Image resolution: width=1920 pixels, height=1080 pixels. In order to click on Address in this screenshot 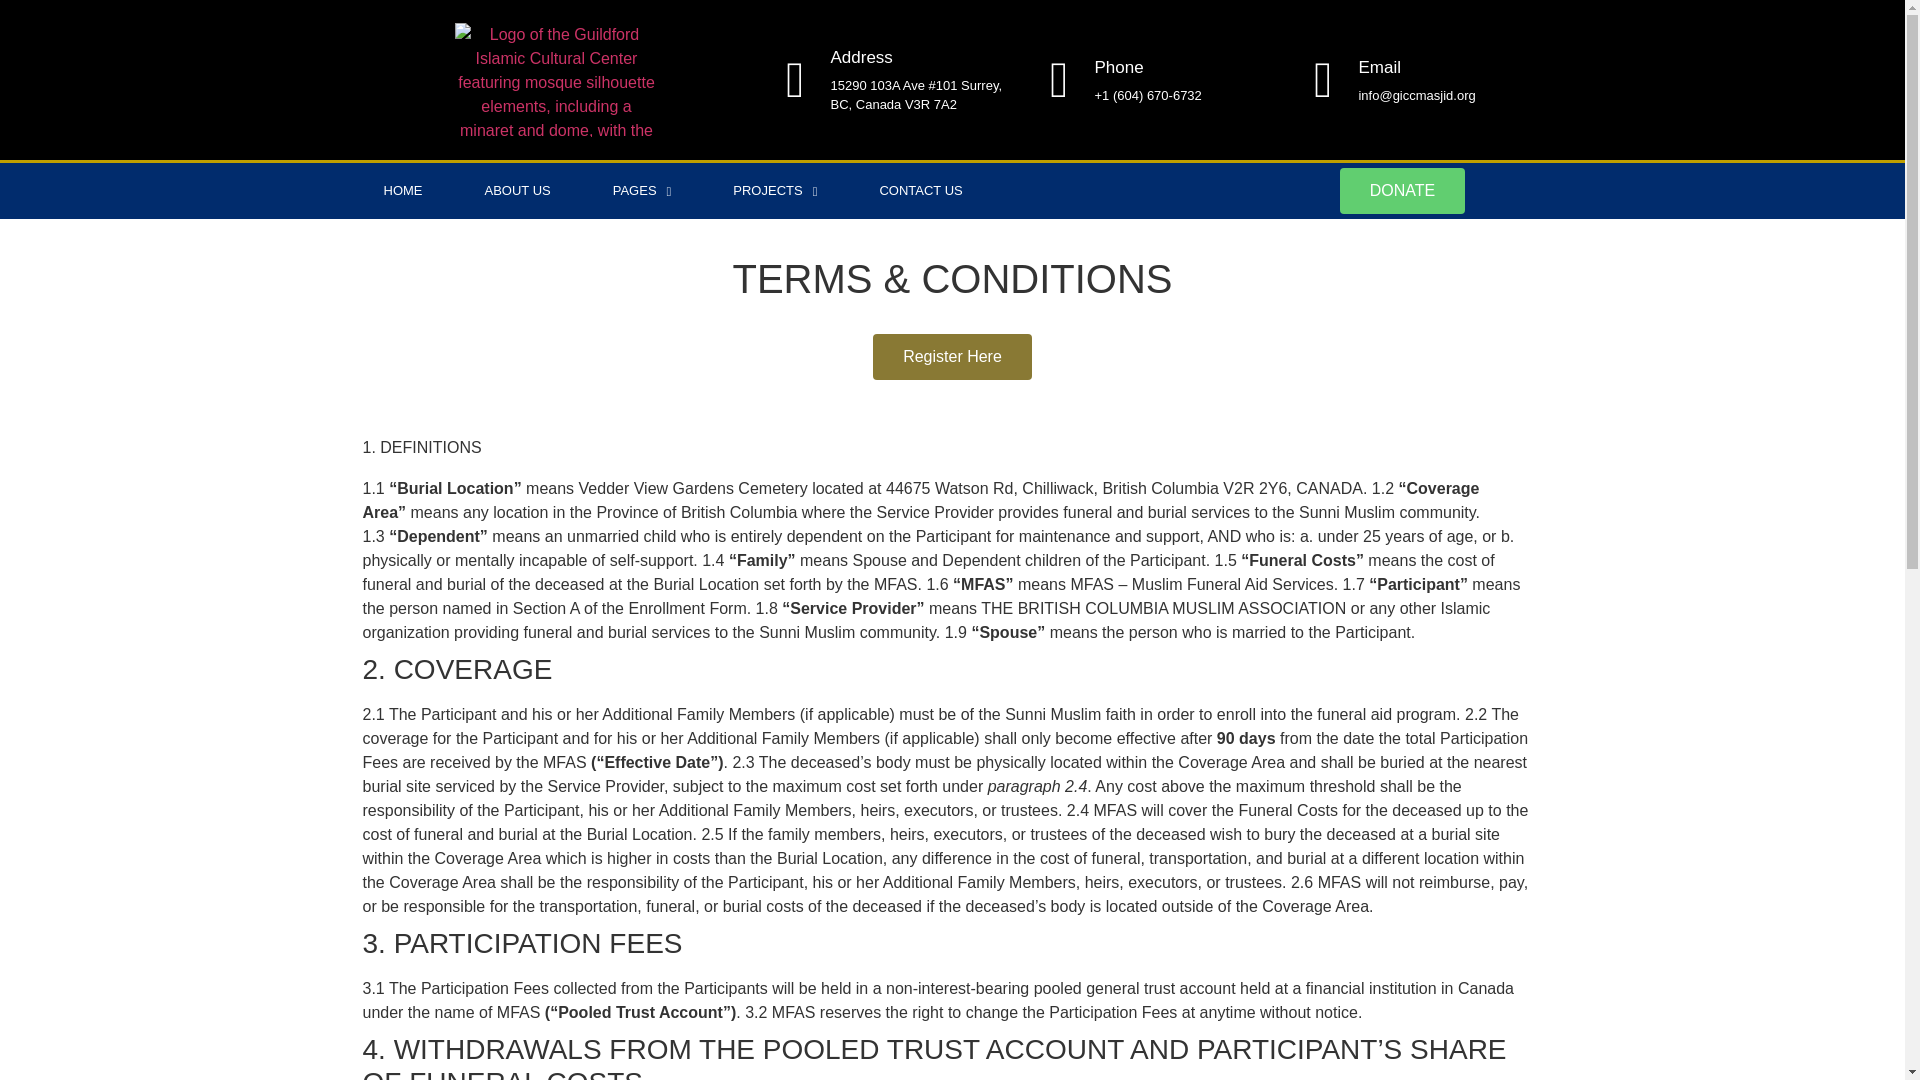, I will do `click(860, 56)`.